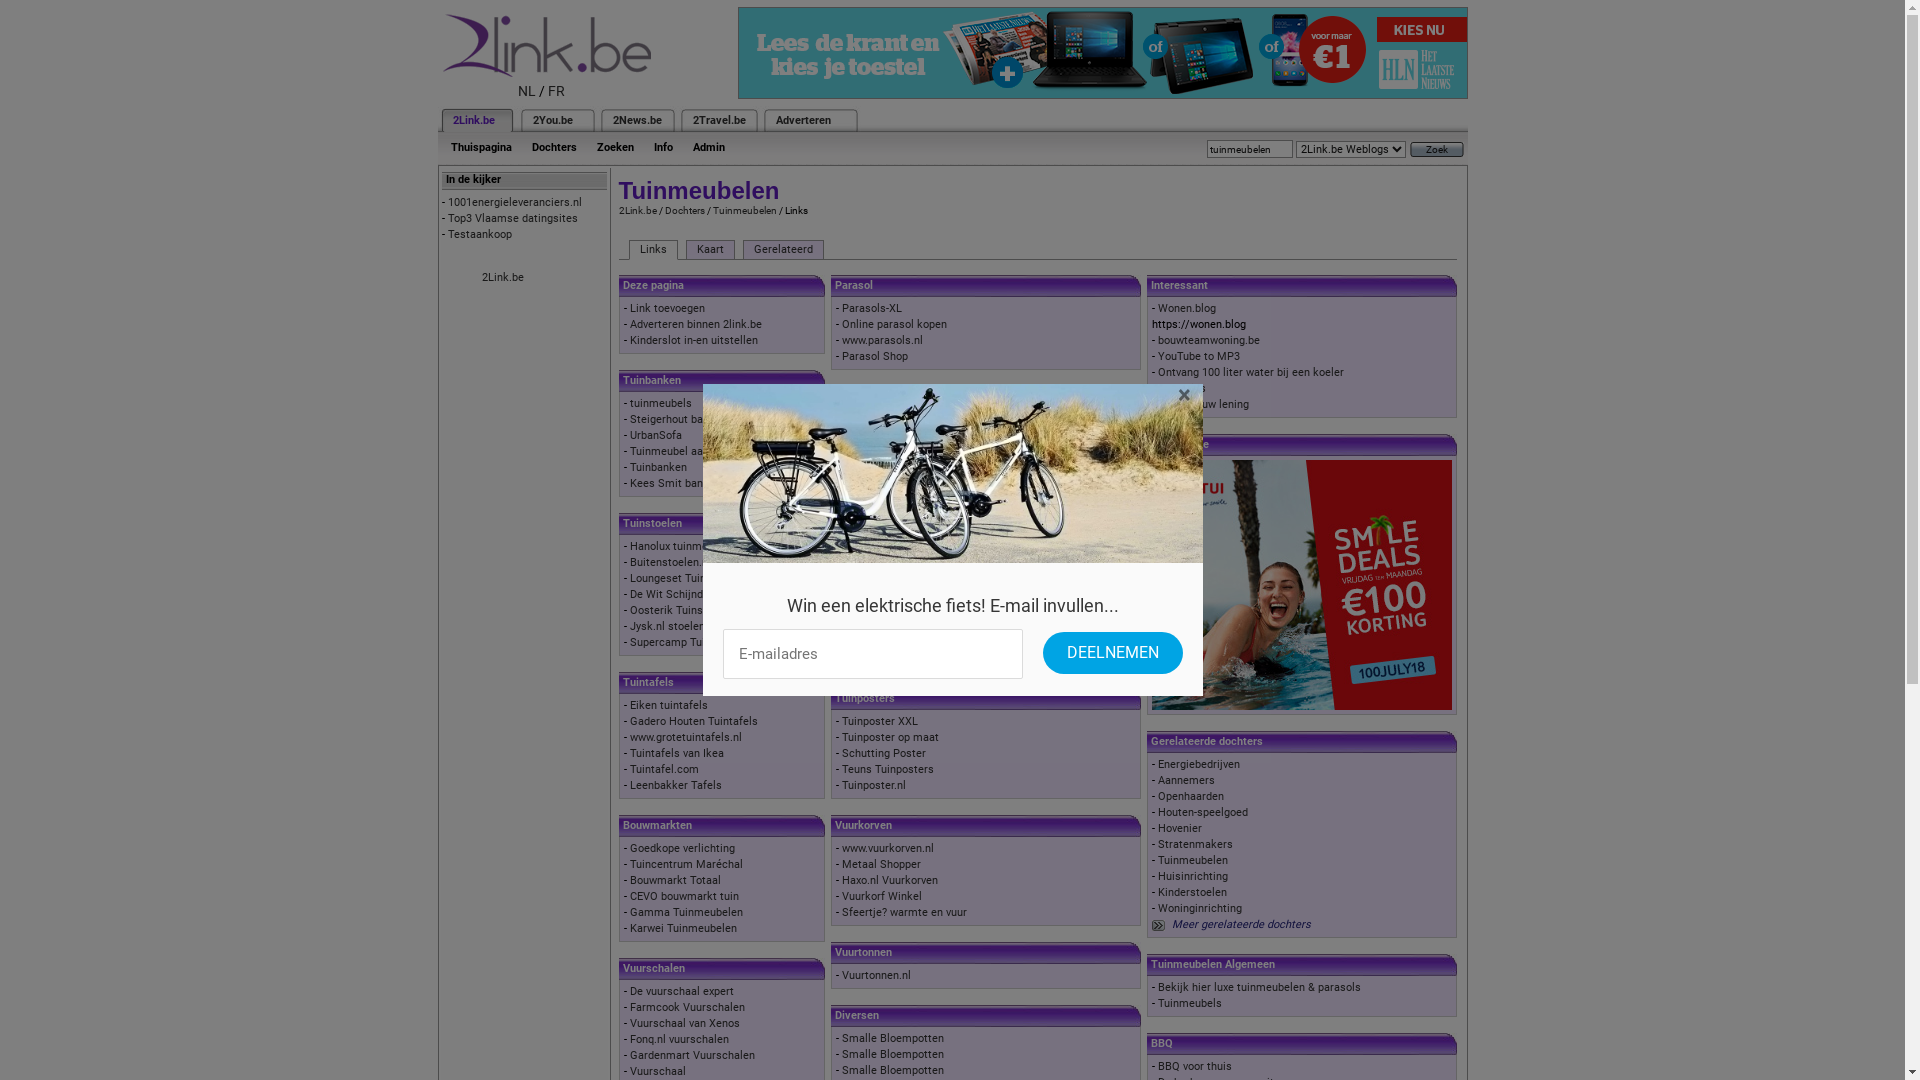  Describe the element at coordinates (694, 340) in the screenshot. I see `Kinderslot in-en uitstellen` at that location.